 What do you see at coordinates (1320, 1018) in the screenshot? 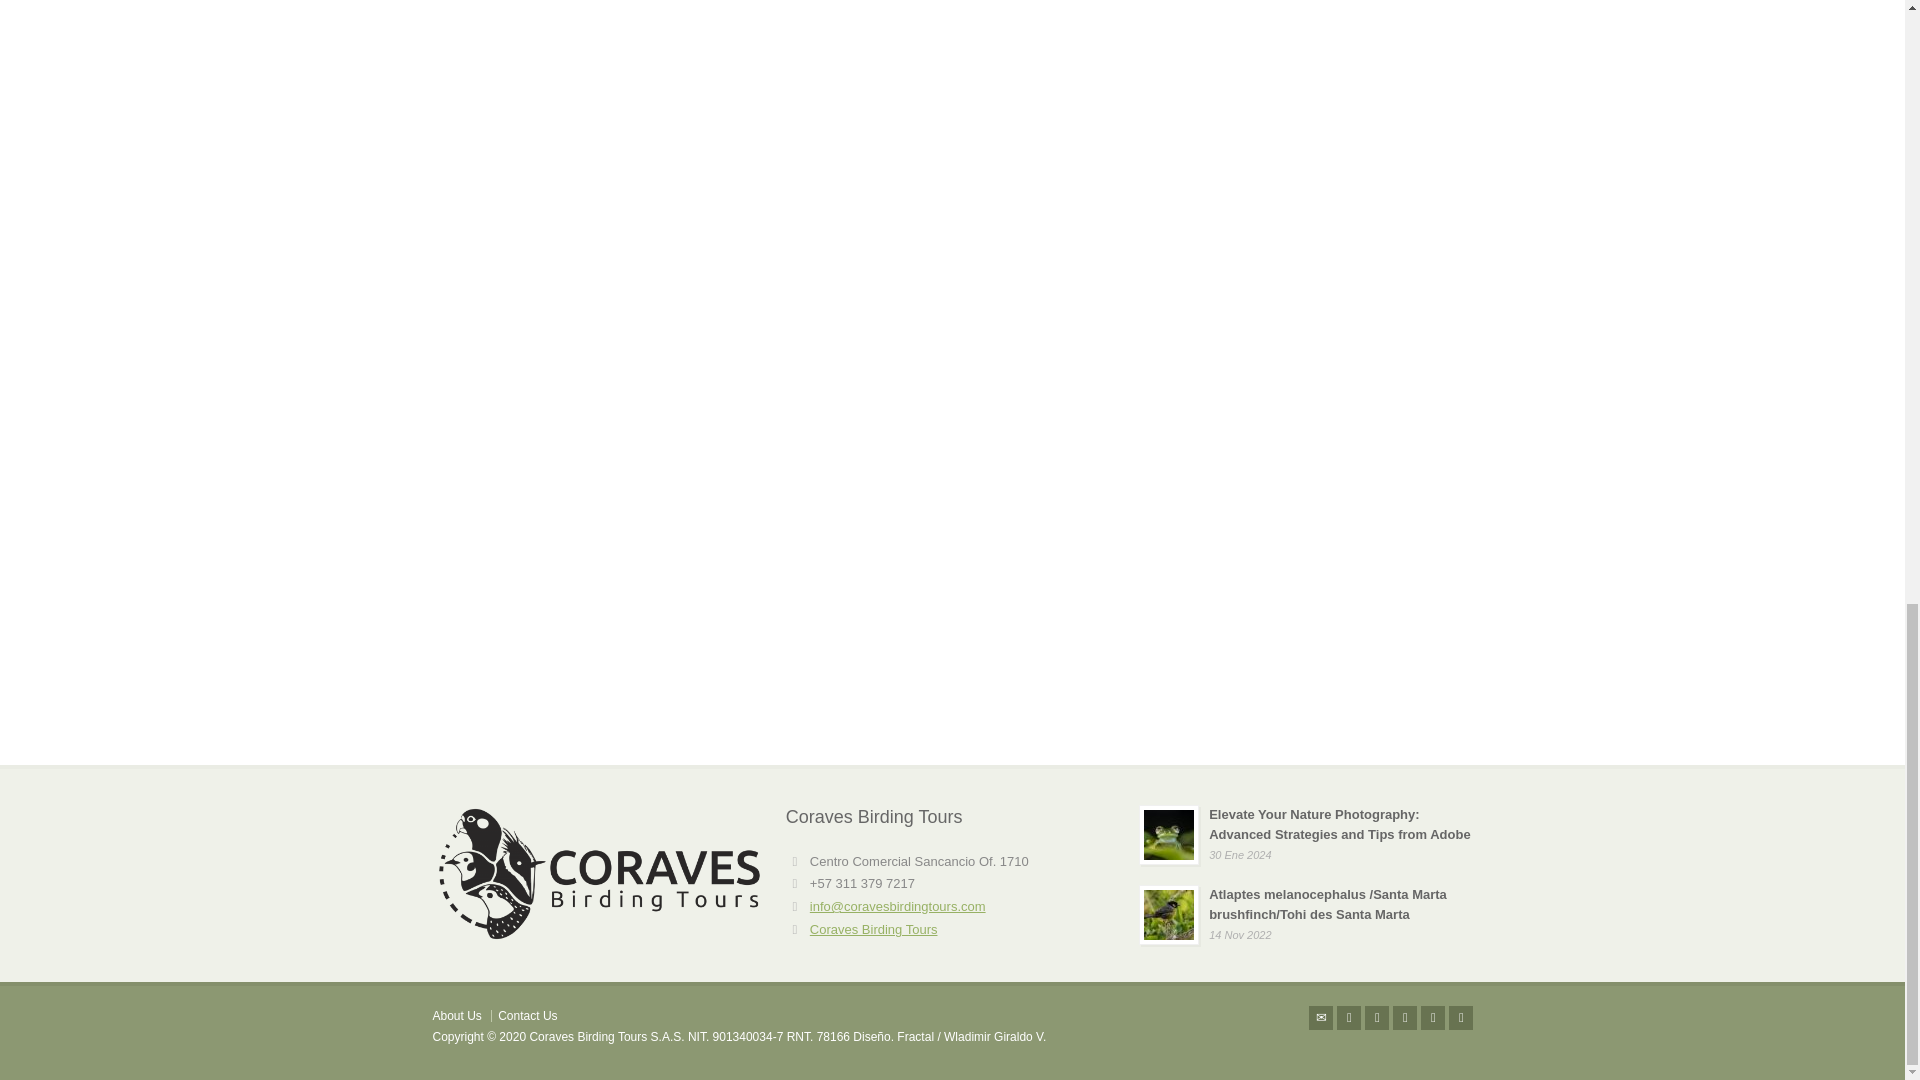
I see `Email` at bounding box center [1320, 1018].